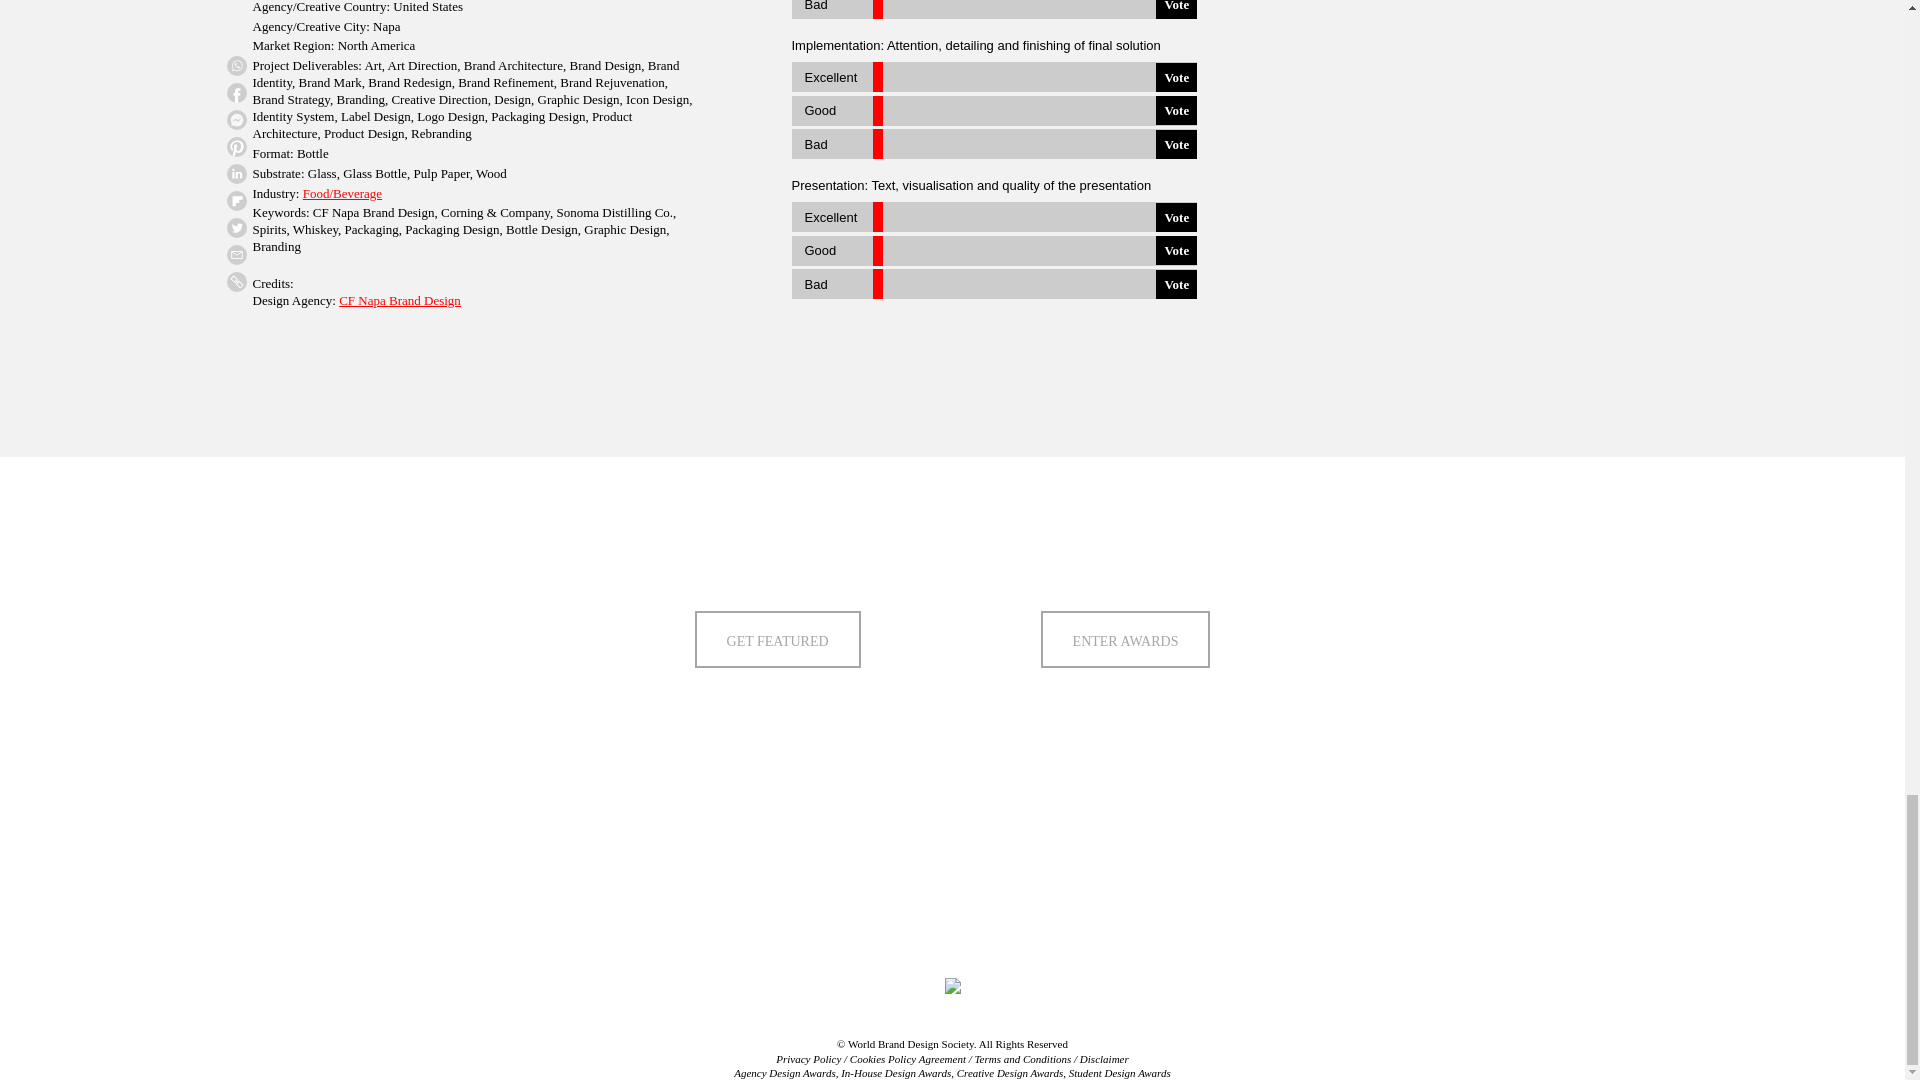 This screenshot has height=1080, width=1920. Describe the element at coordinates (400, 300) in the screenshot. I see `CF Napa Brand Design` at that location.